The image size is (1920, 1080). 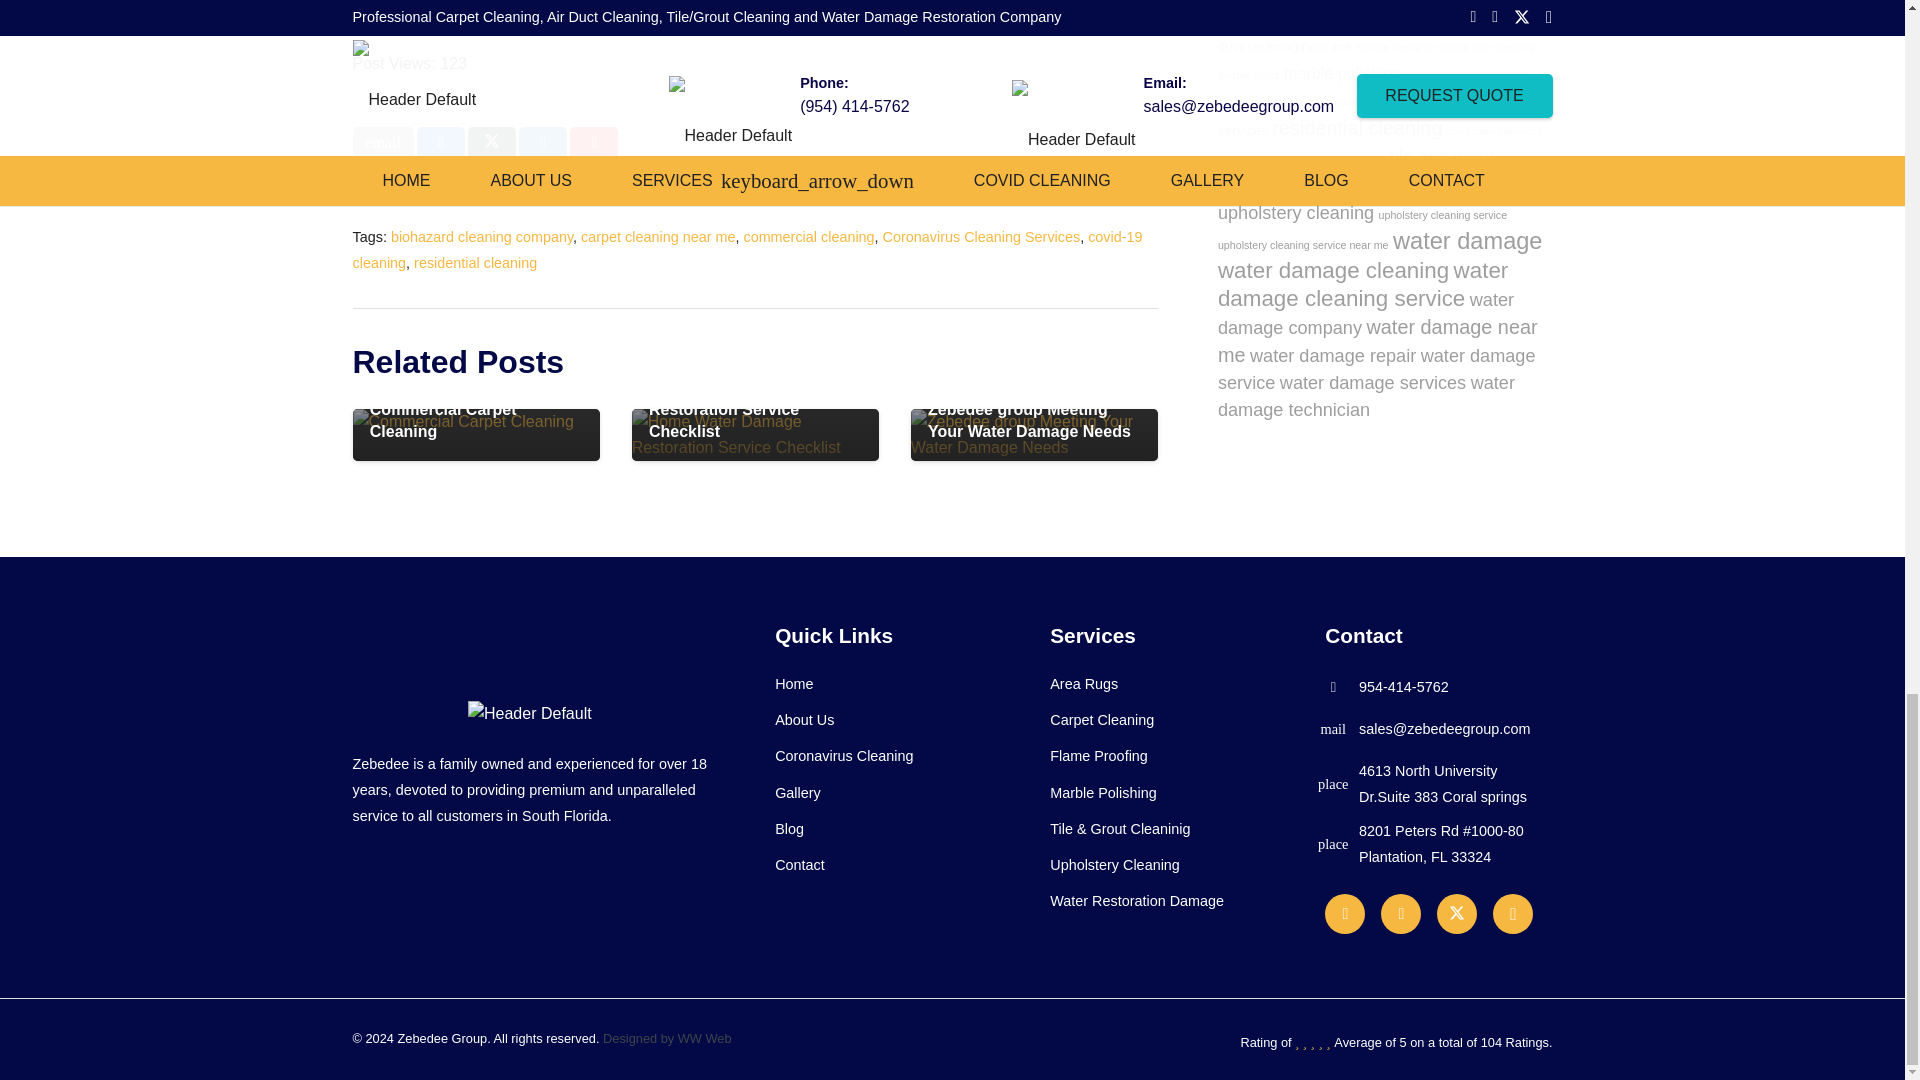 I want to click on Instagram, so click(x=1512, y=914).